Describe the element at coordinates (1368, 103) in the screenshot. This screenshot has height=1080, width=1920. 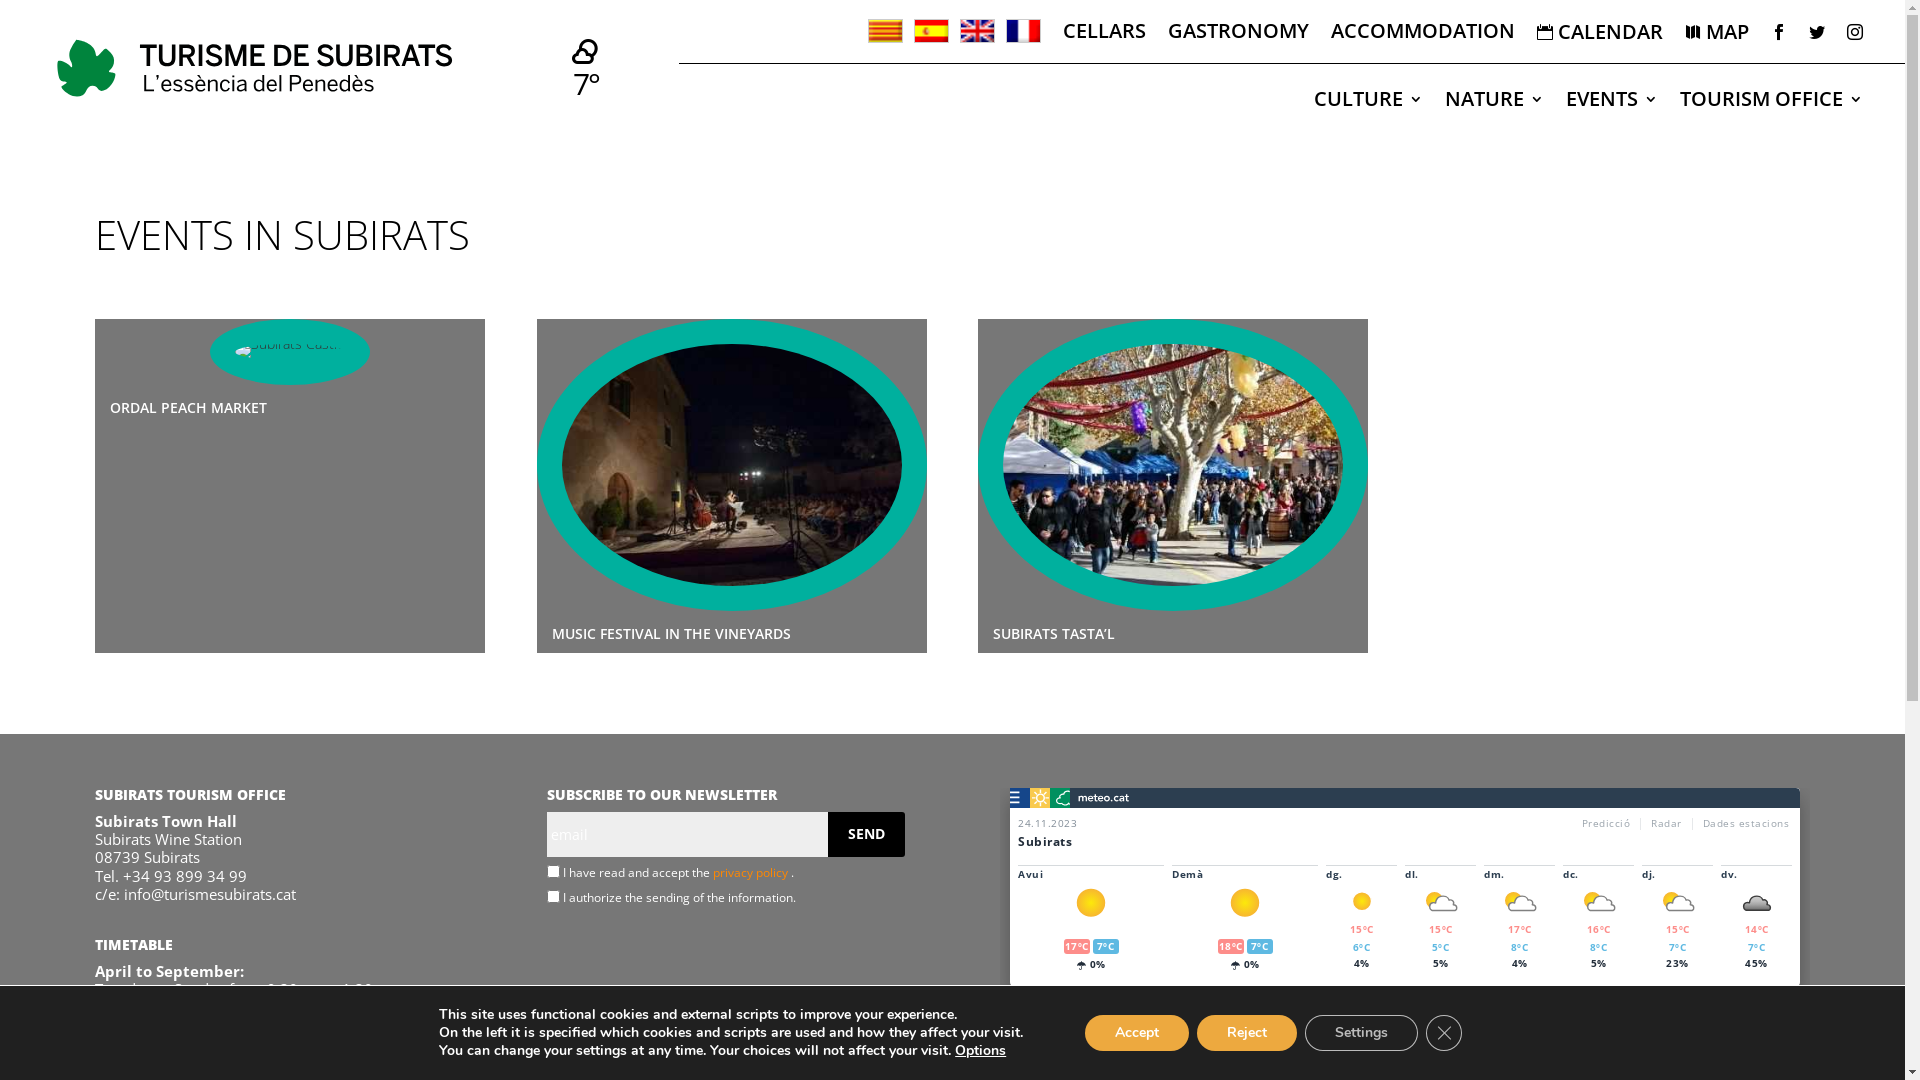
I see `CULTURE` at that location.